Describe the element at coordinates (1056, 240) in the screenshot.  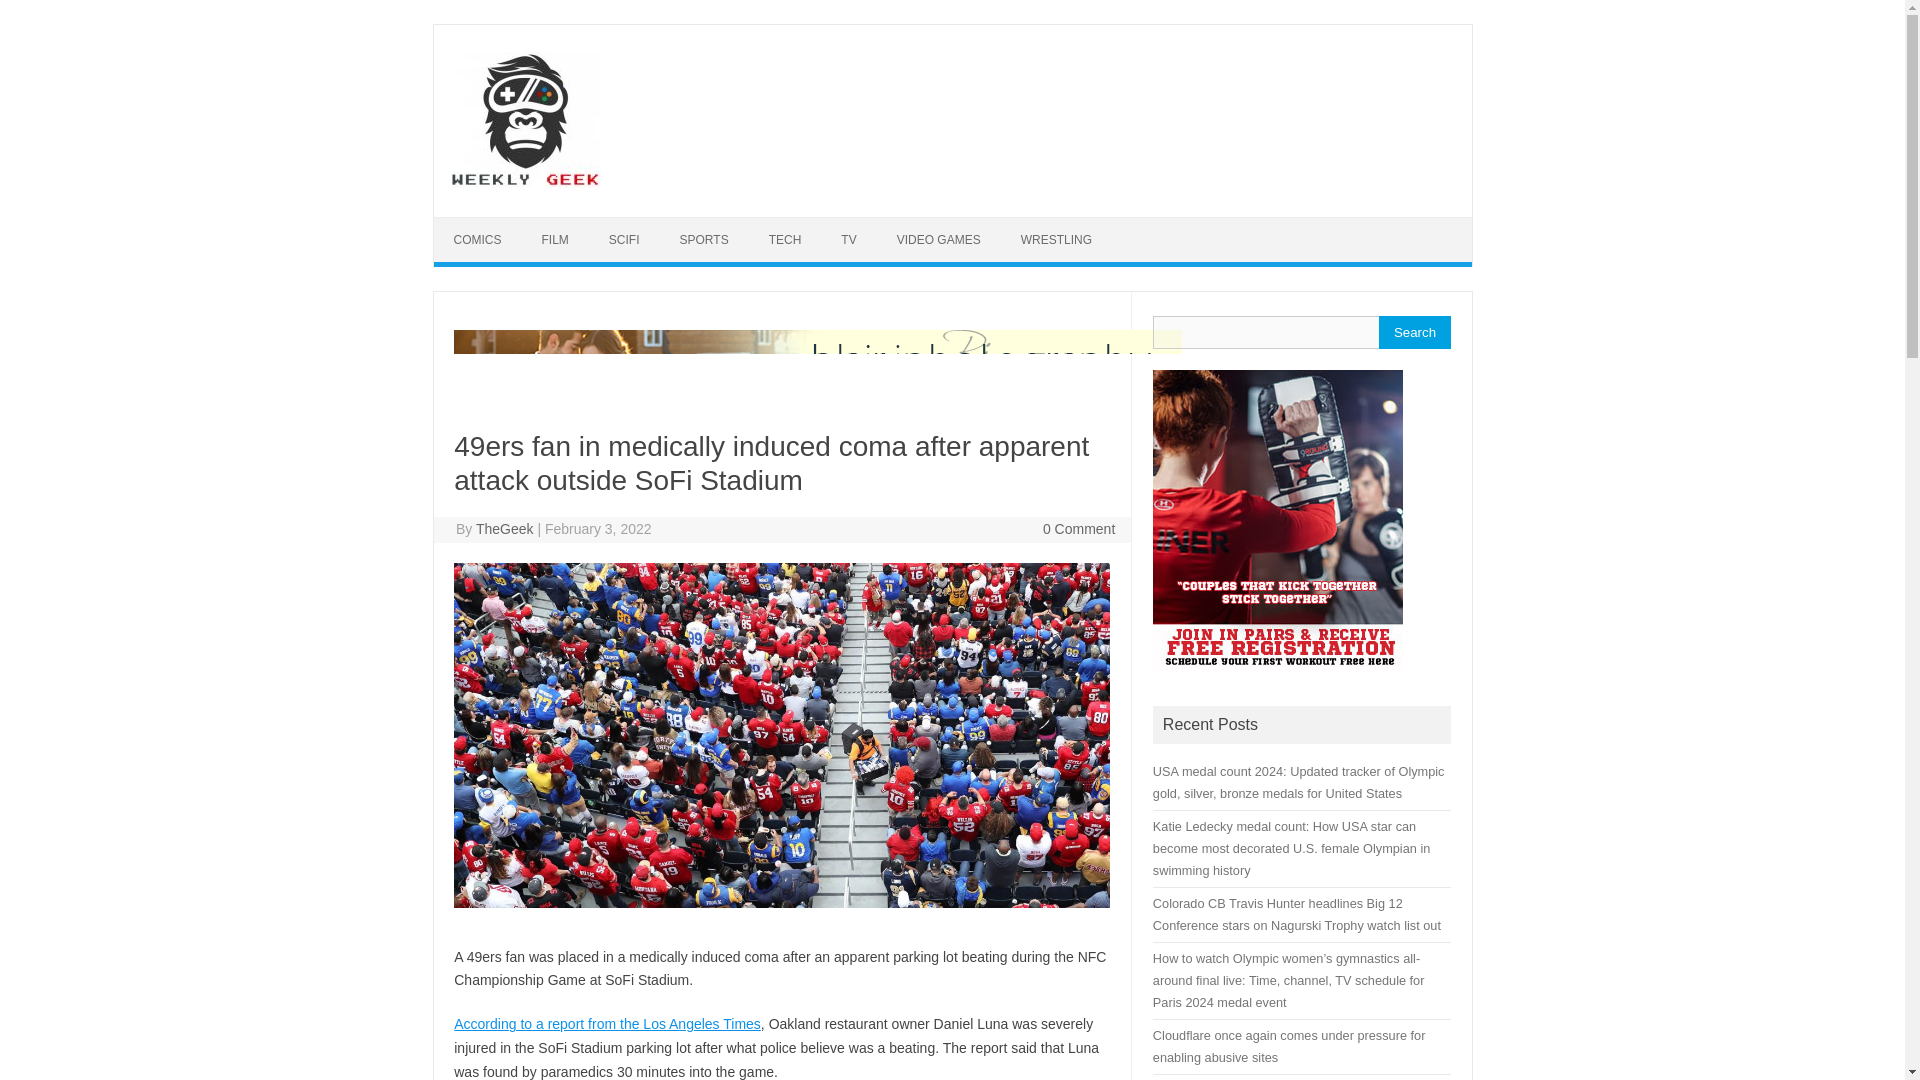
I see `WRESTLING` at that location.